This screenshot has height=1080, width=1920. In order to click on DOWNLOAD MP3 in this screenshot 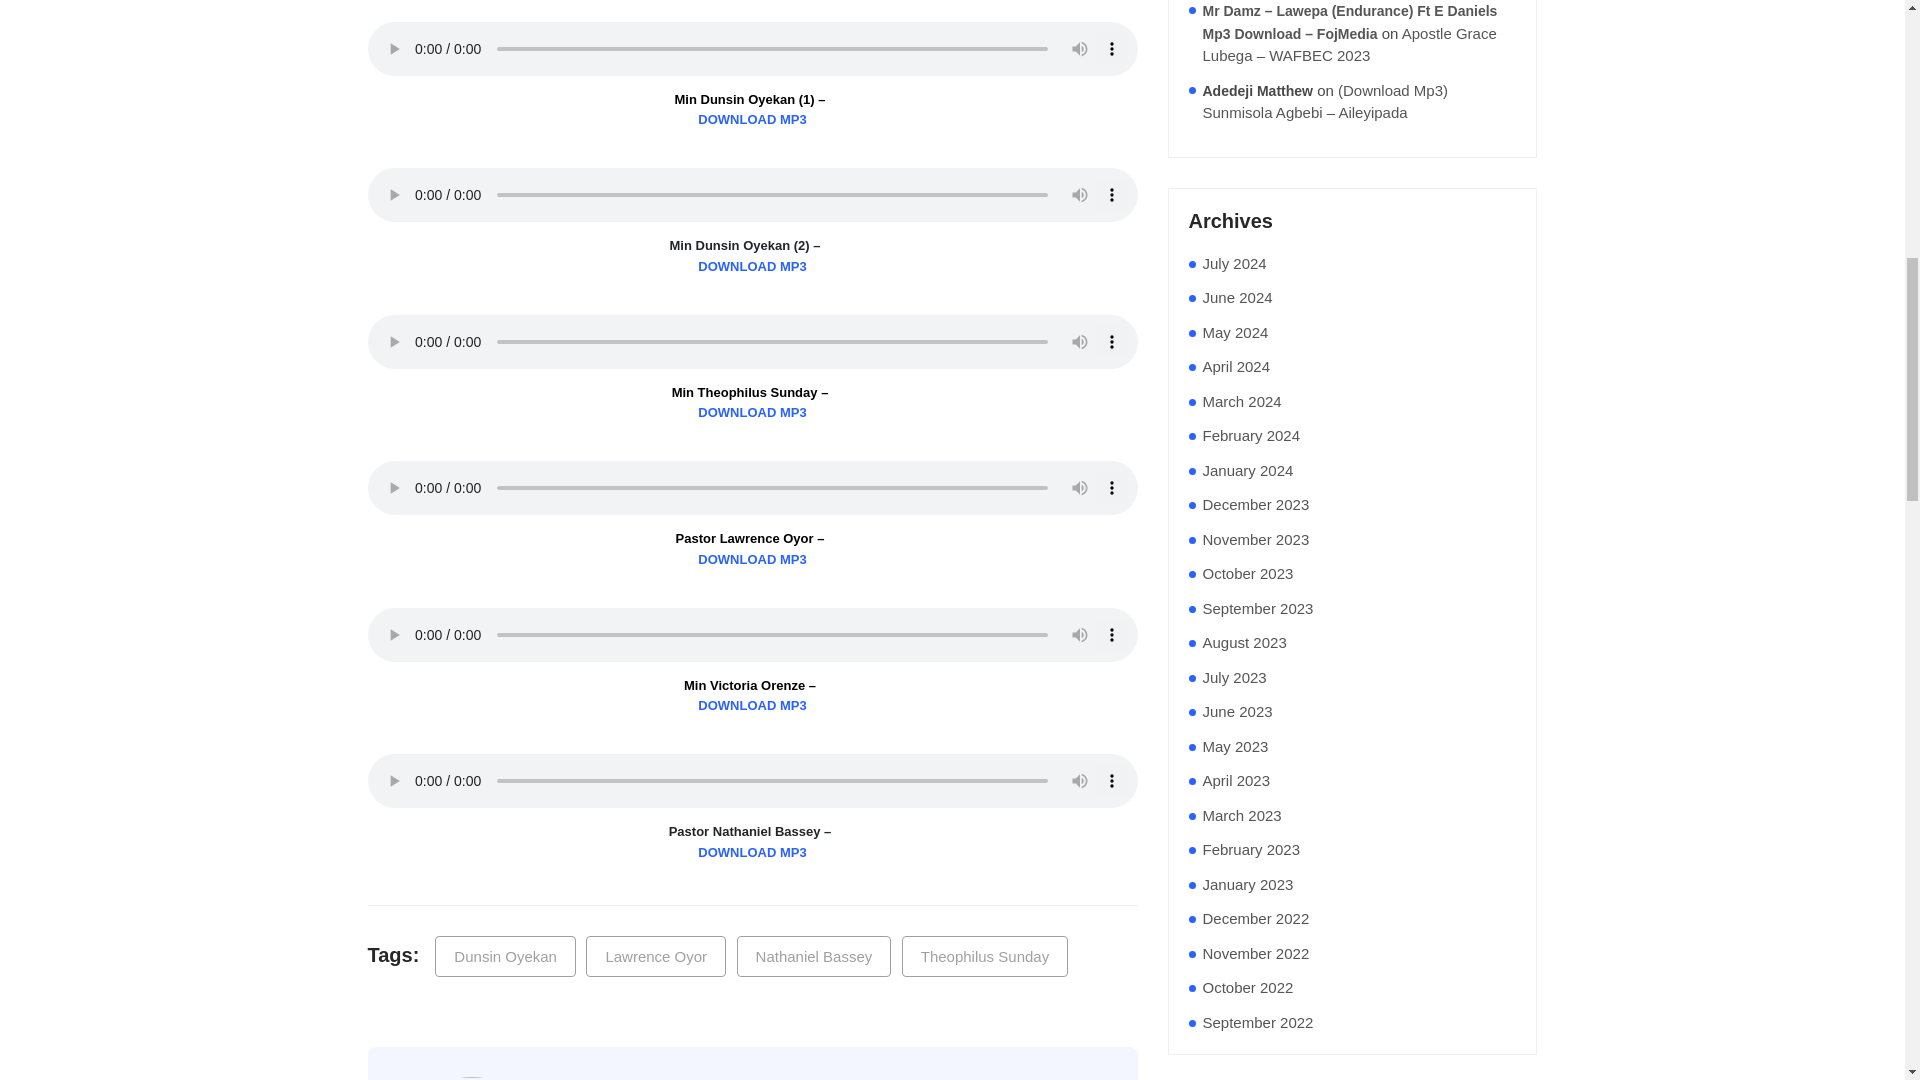, I will do `click(753, 413)`.